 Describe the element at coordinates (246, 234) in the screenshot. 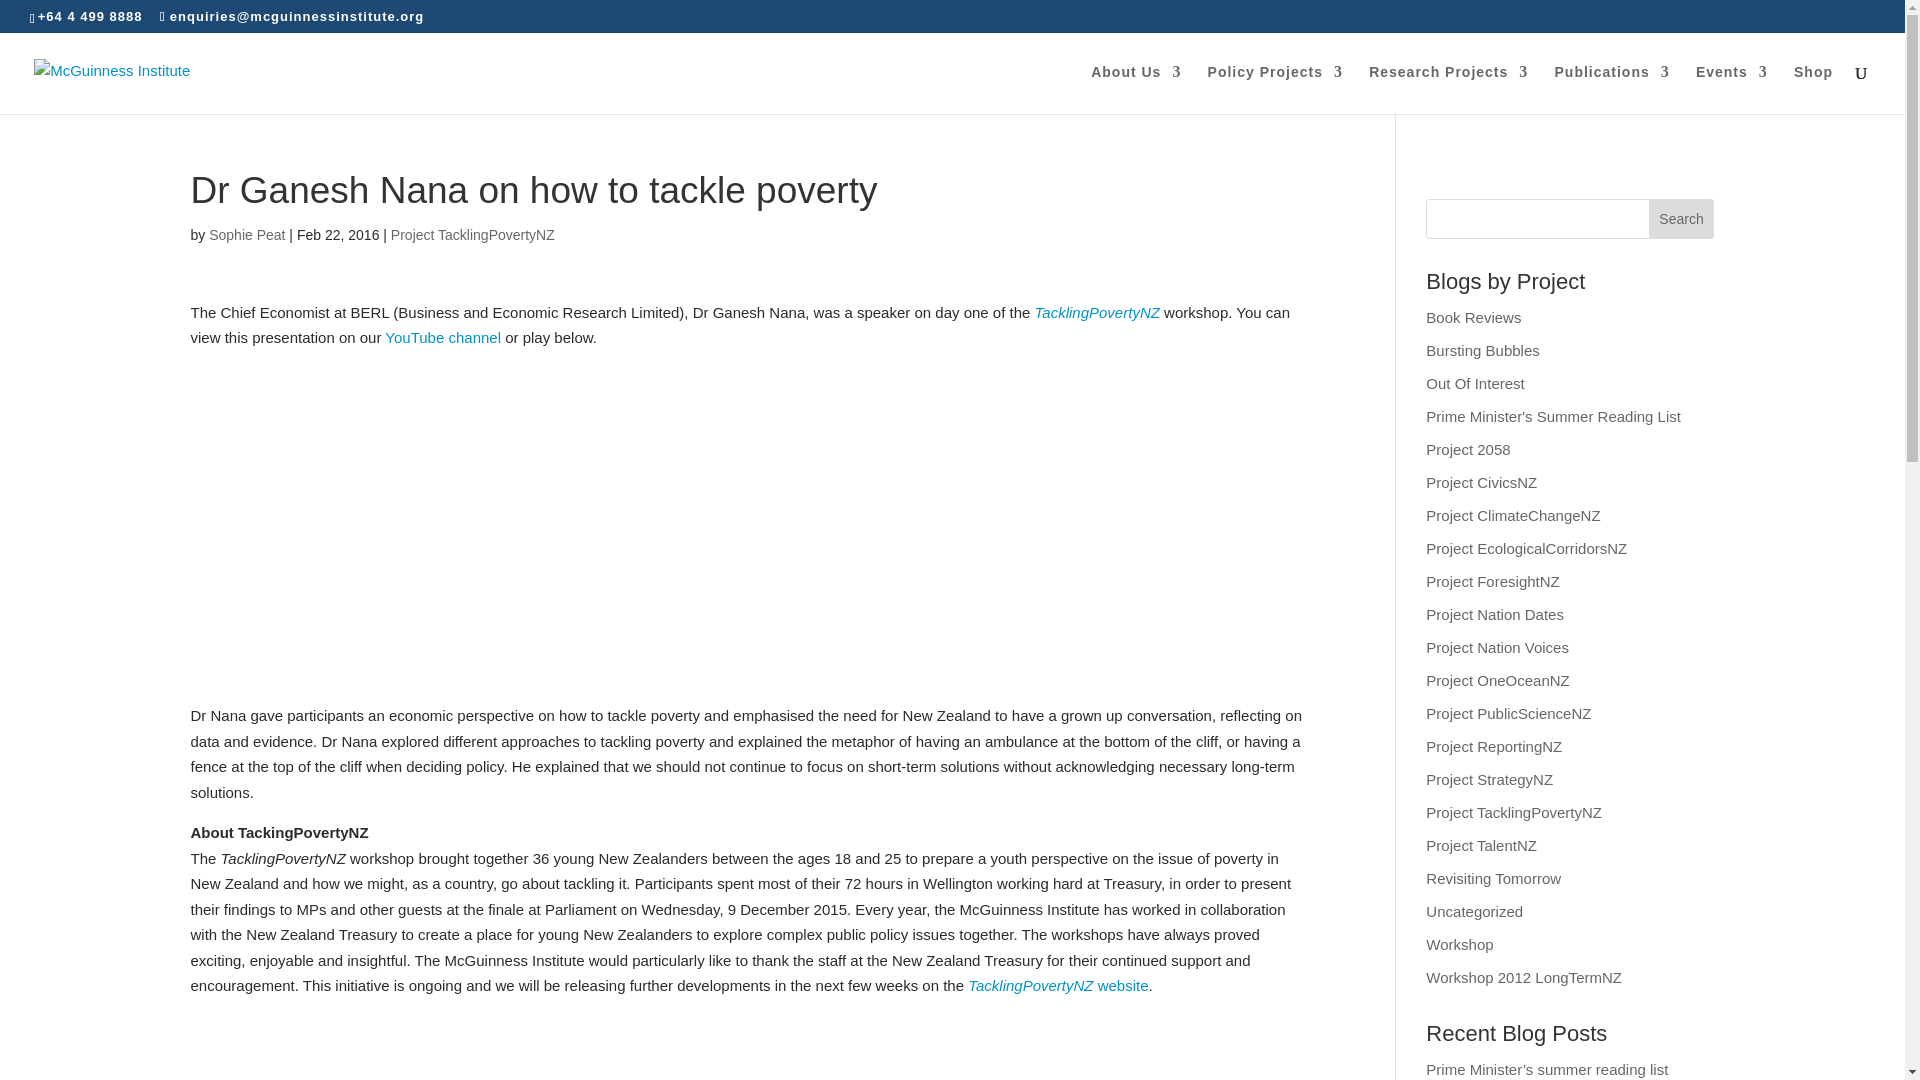

I see `Posts by Sophie Peat` at that location.